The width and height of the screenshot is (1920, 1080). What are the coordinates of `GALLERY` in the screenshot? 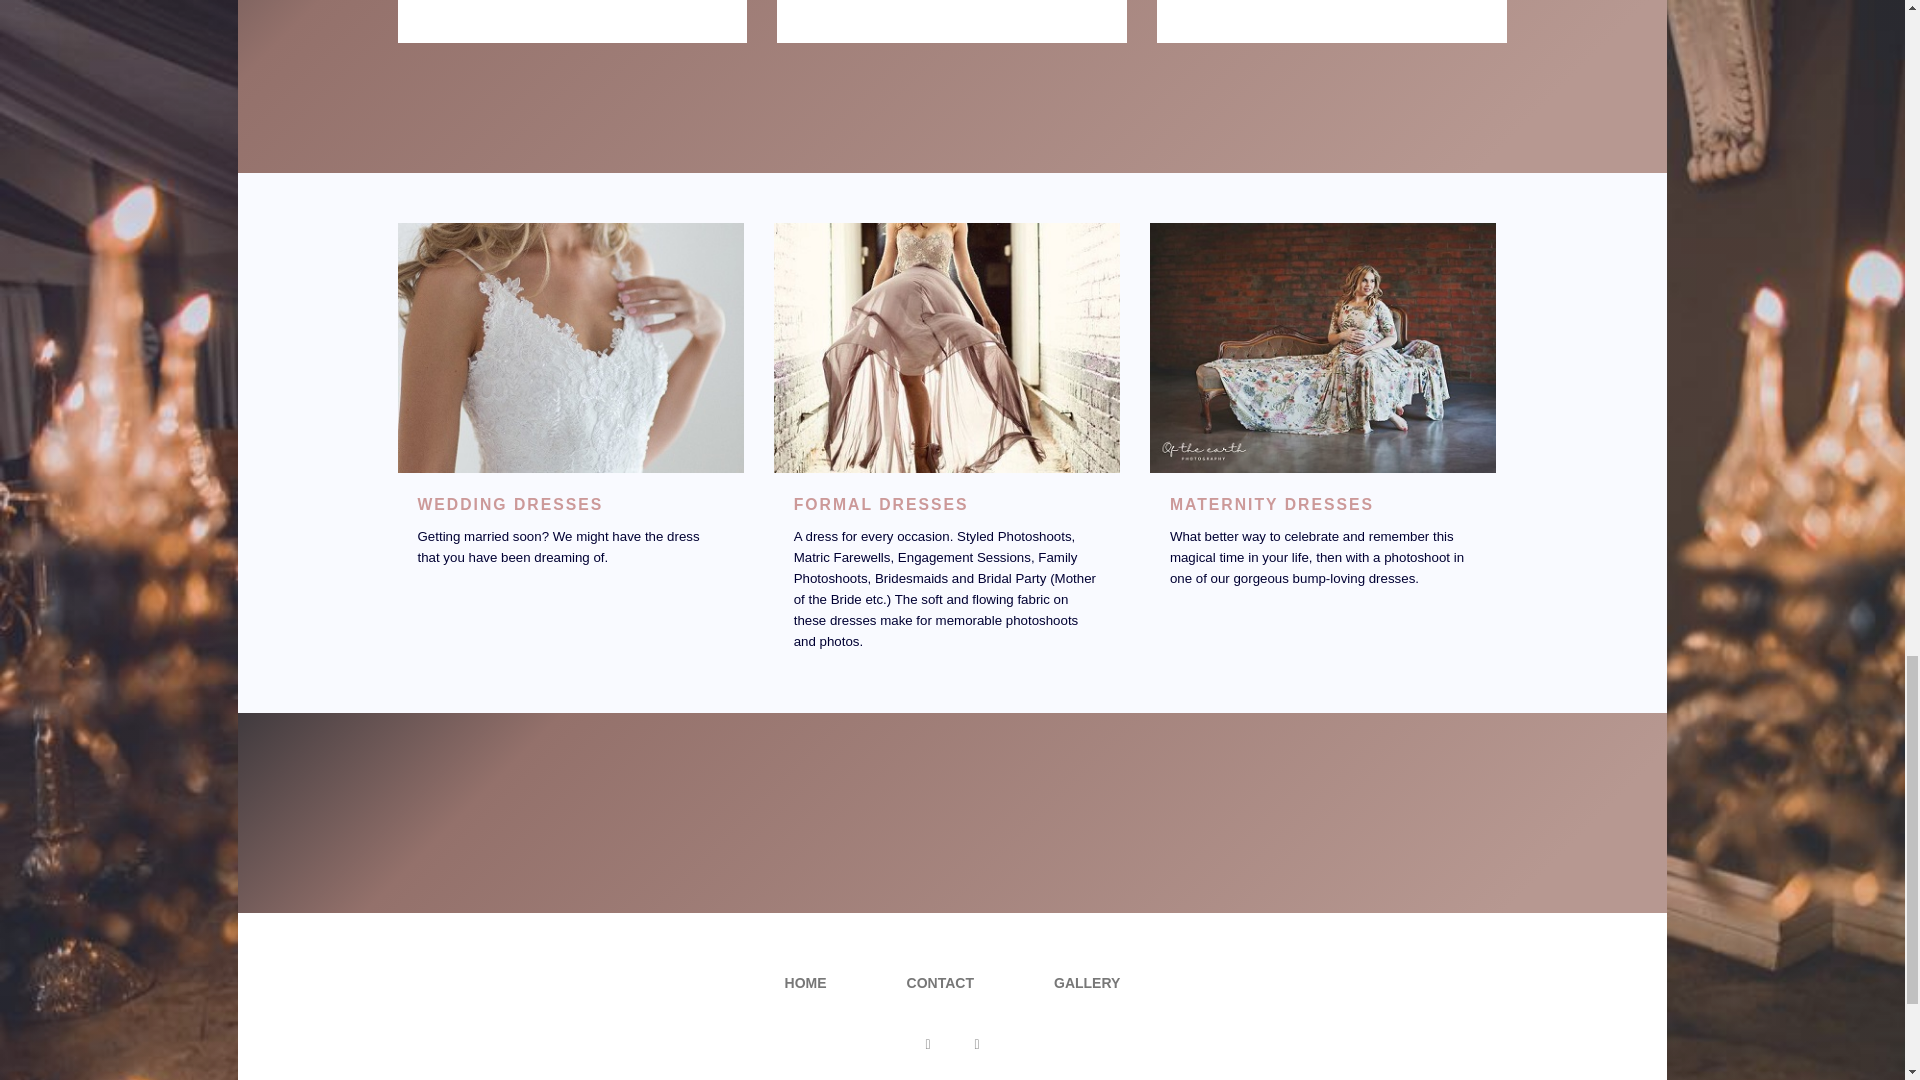 It's located at (1086, 983).